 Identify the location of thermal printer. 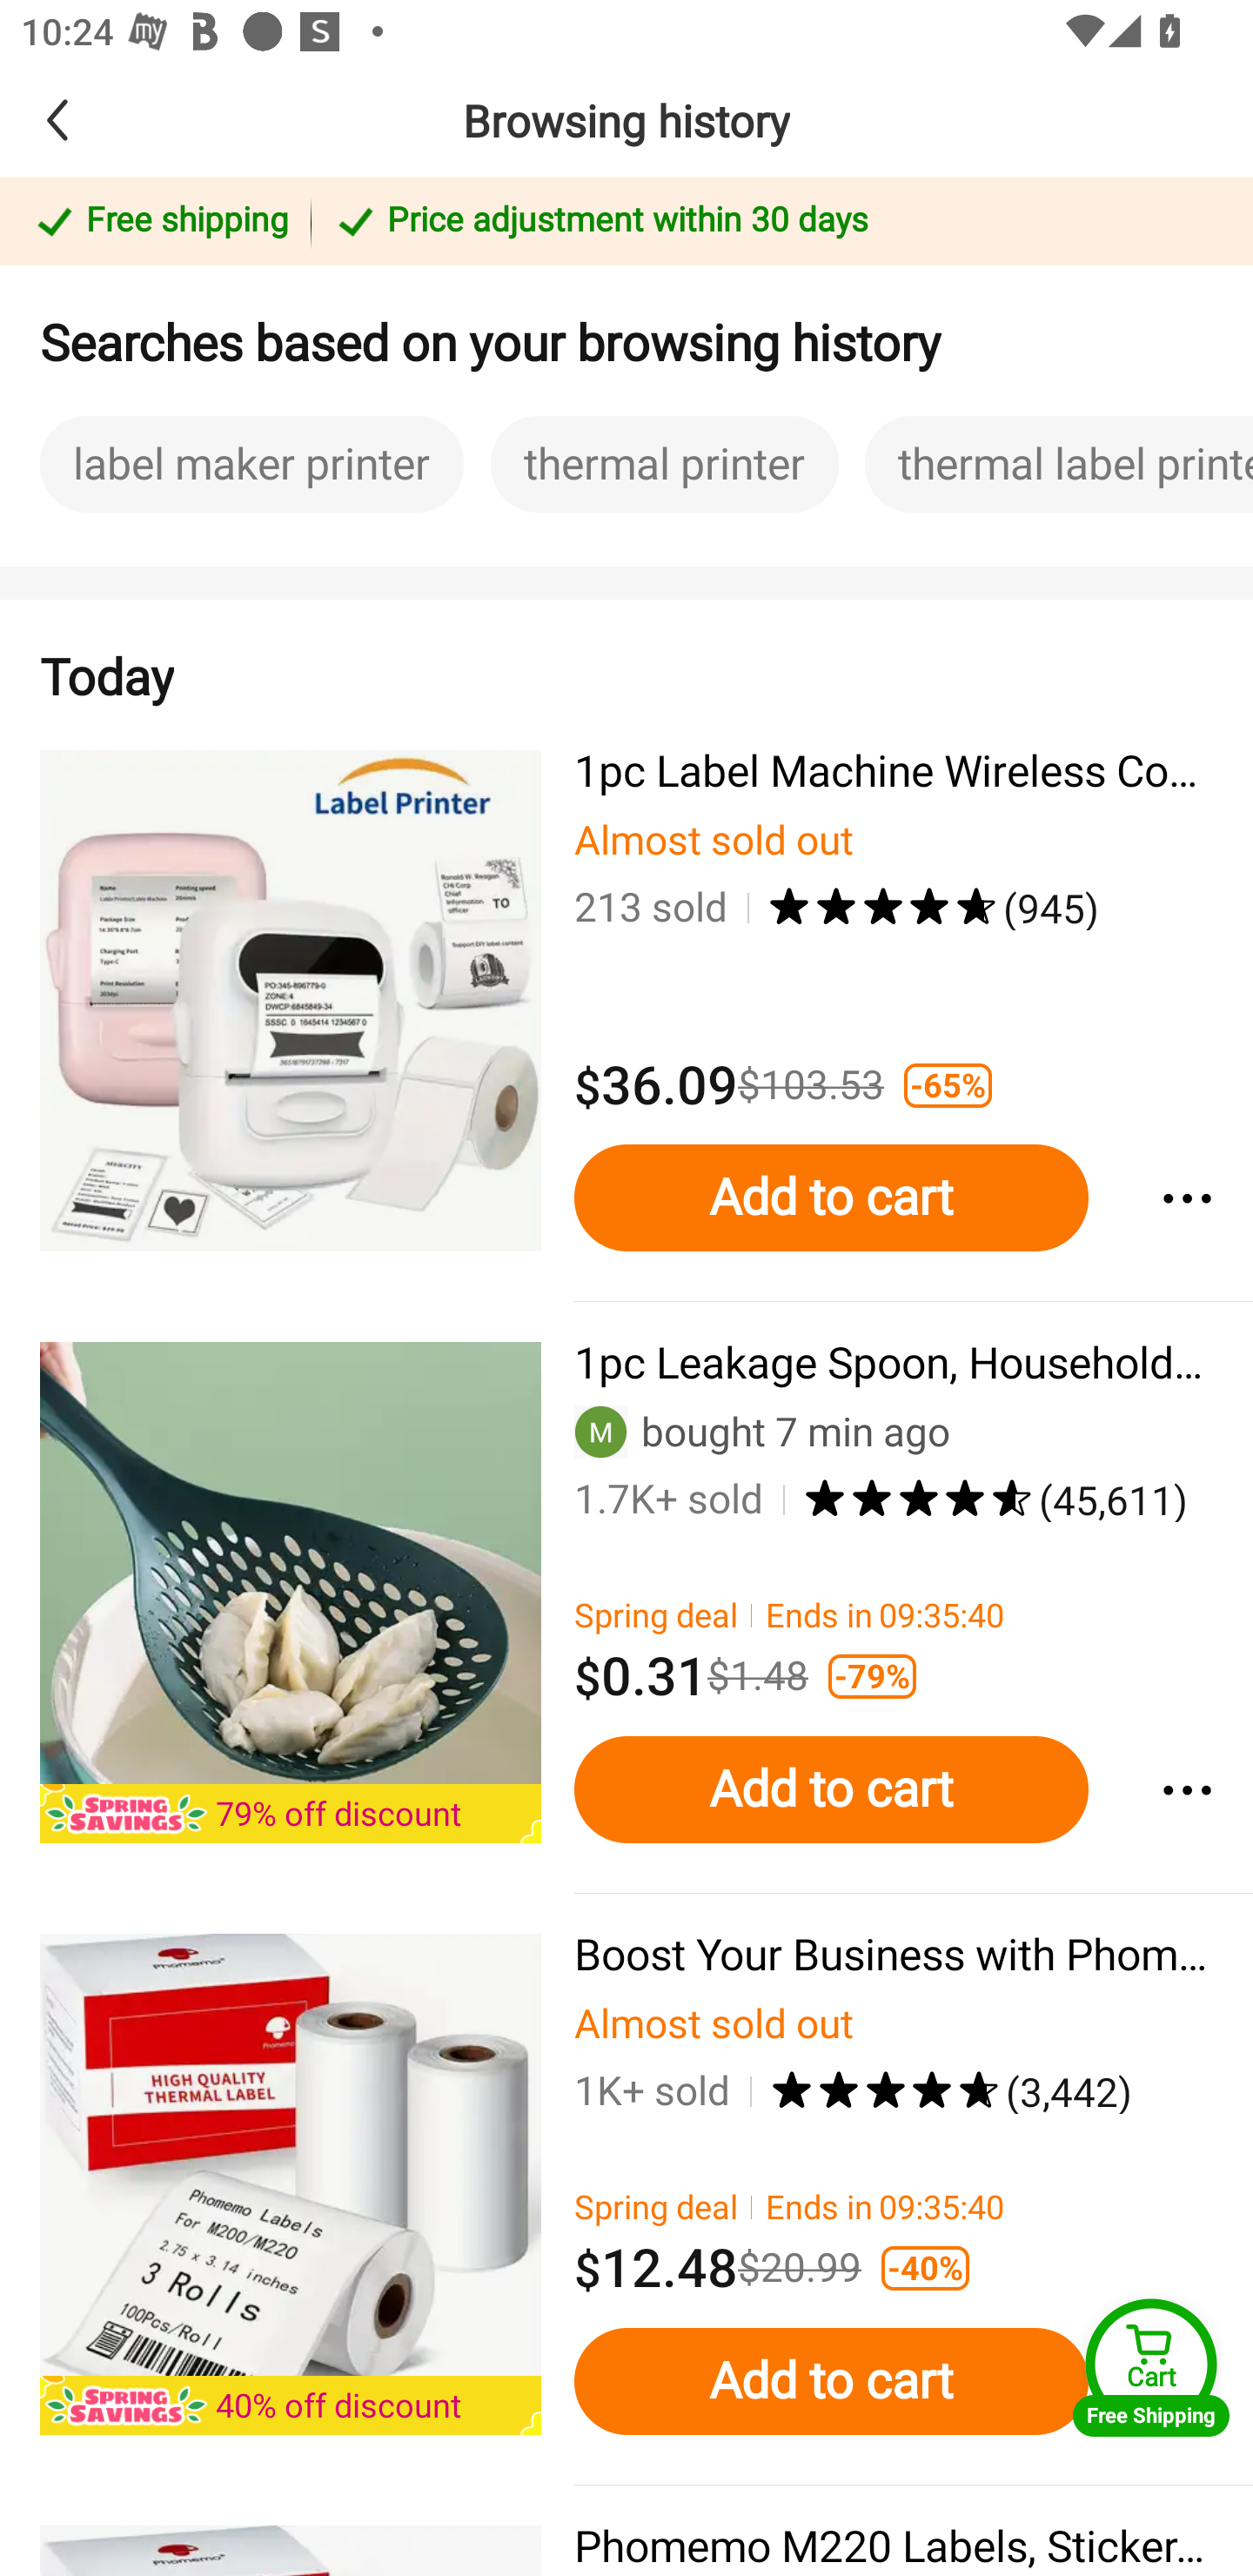
(665, 463).